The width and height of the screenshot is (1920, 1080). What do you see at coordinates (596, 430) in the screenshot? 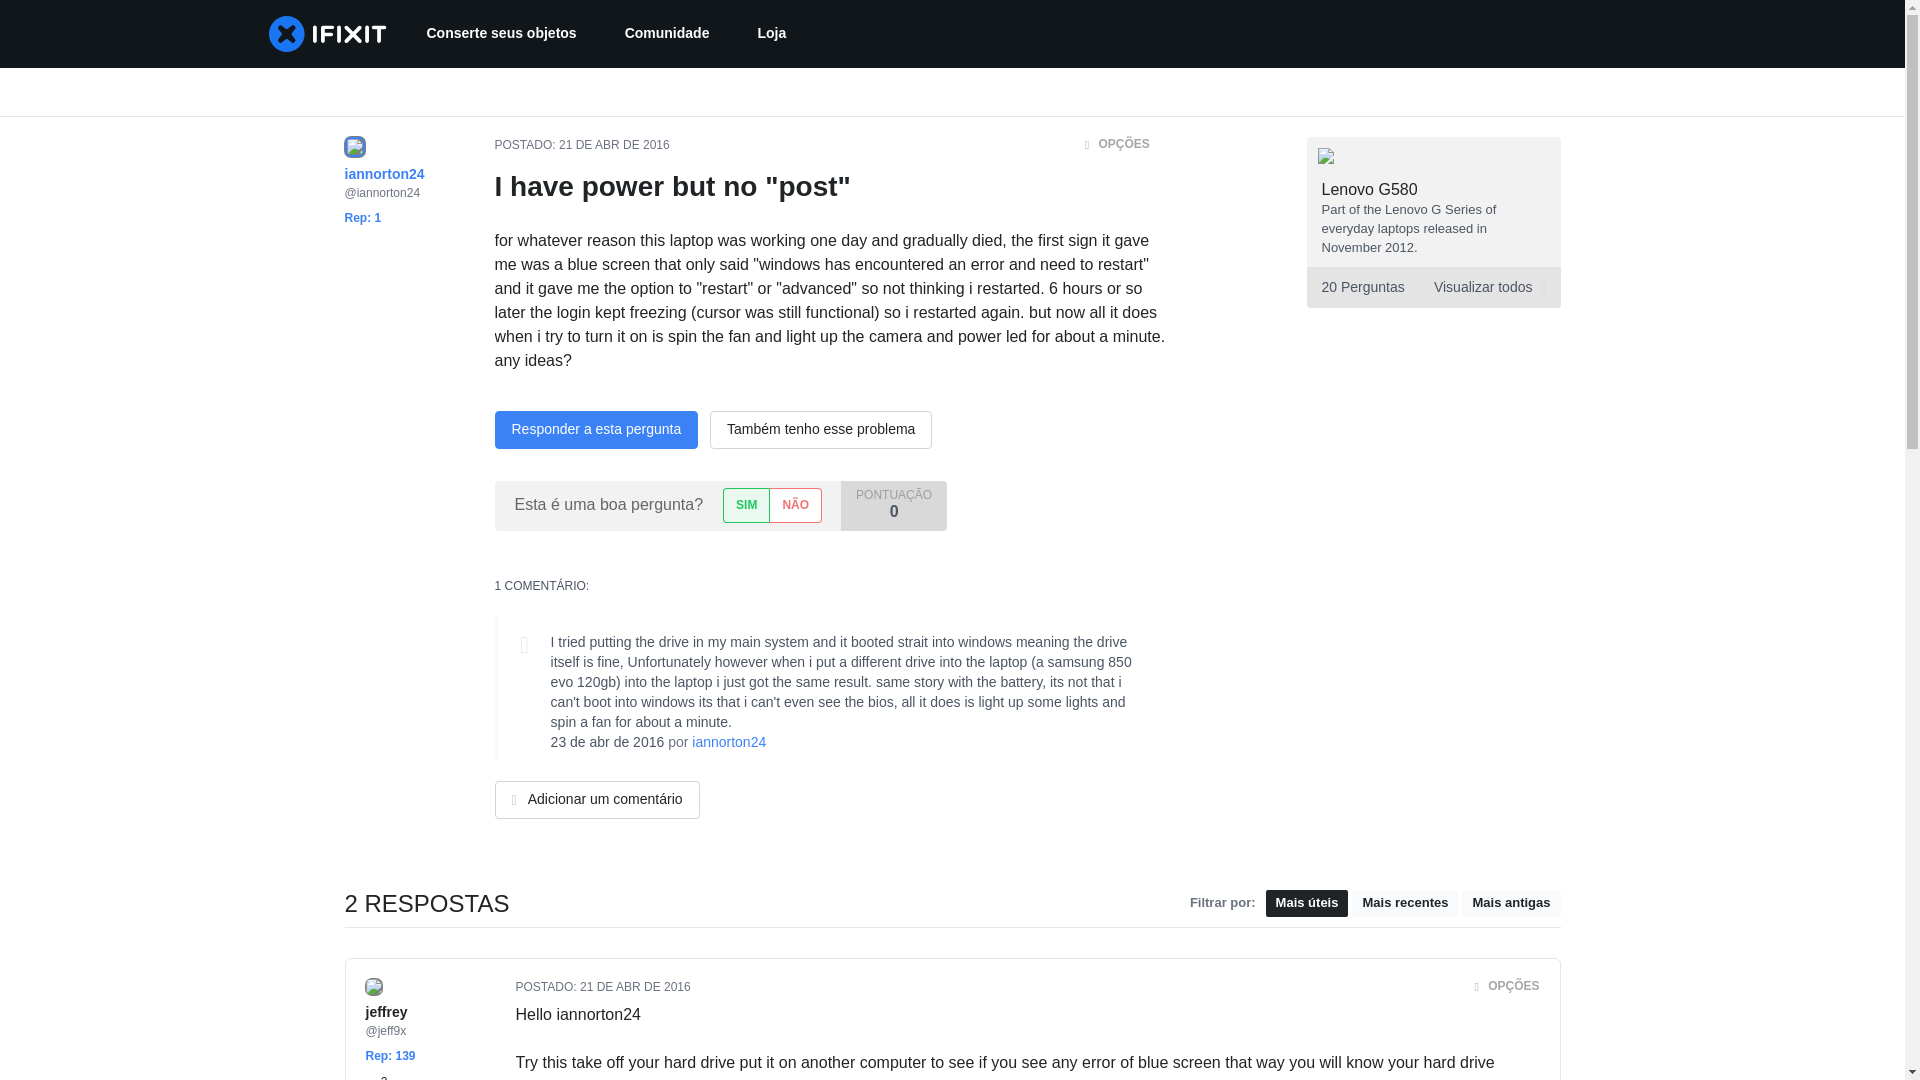
I see `Responder a esta pergunta` at bounding box center [596, 430].